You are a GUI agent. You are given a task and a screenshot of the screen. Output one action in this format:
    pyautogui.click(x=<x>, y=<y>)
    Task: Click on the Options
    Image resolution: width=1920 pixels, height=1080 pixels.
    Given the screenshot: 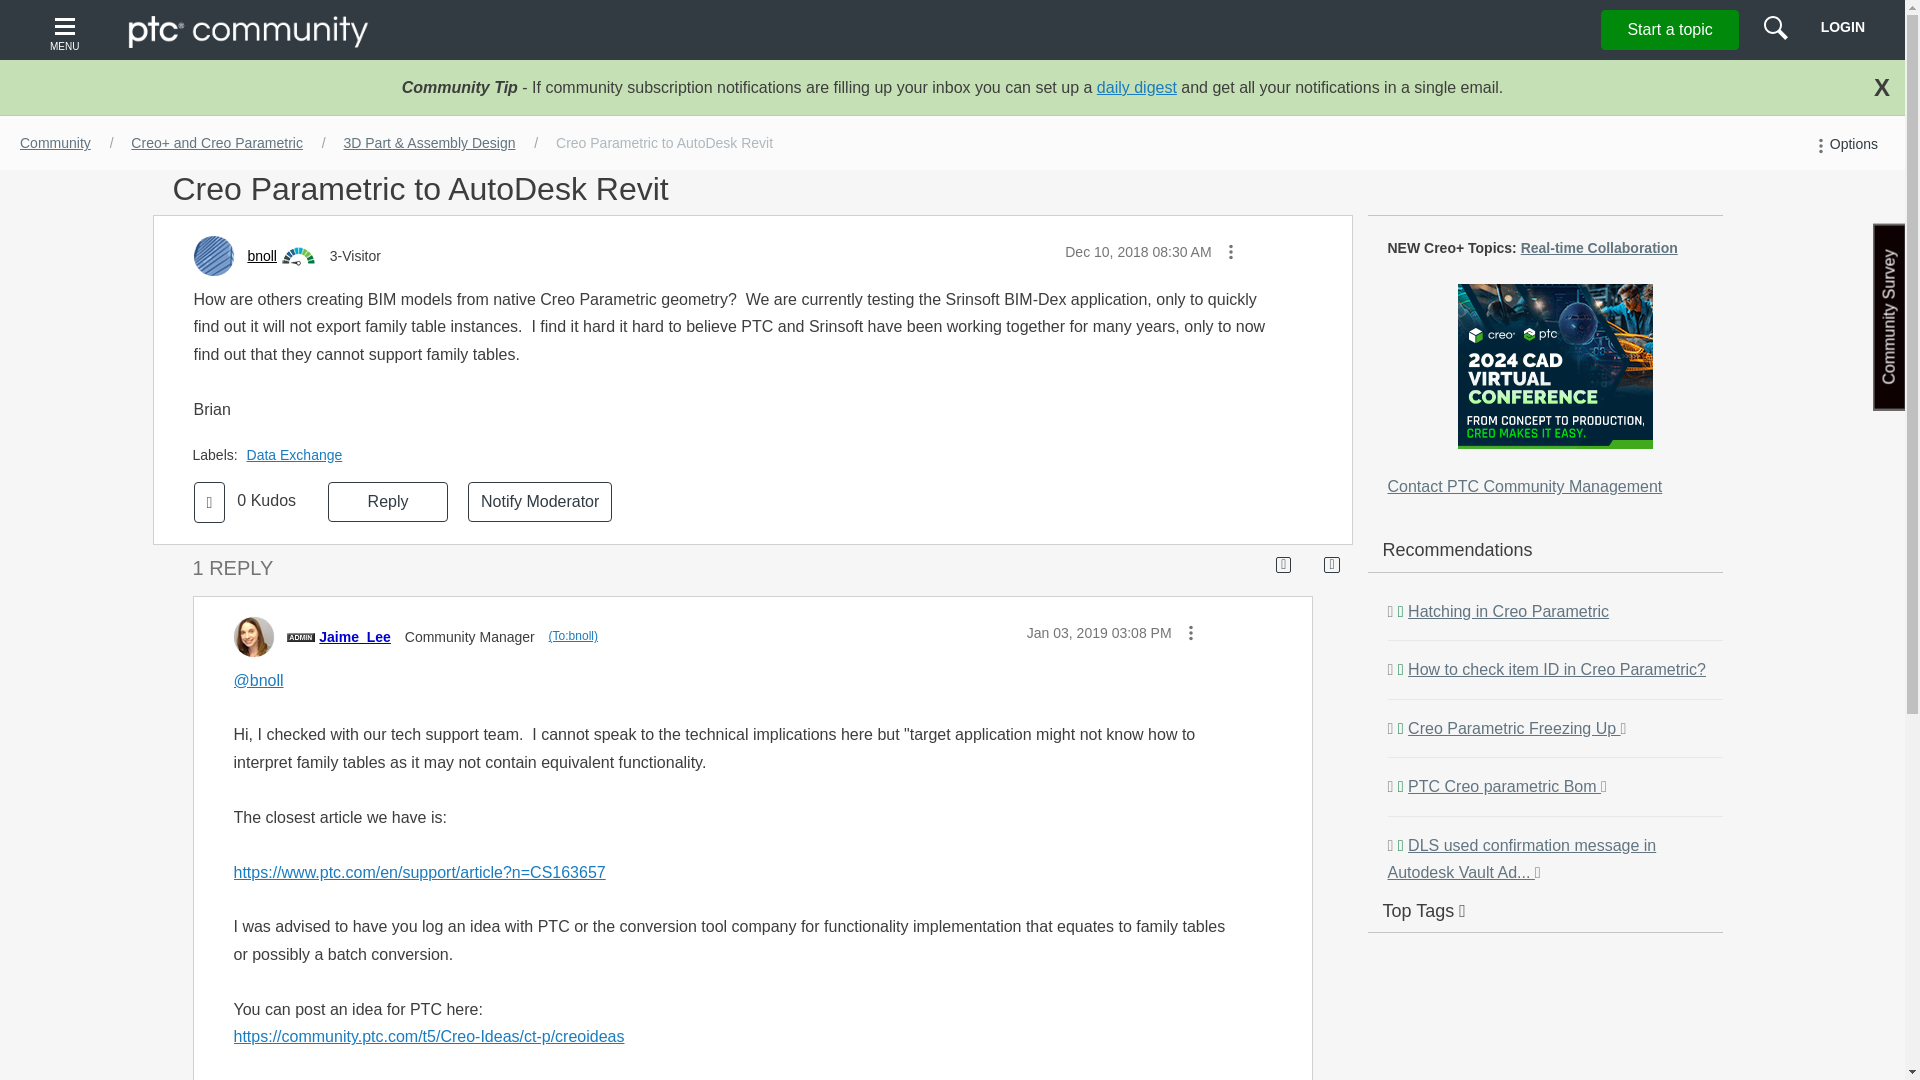 What is the action you would take?
    pyautogui.click(x=1844, y=144)
    